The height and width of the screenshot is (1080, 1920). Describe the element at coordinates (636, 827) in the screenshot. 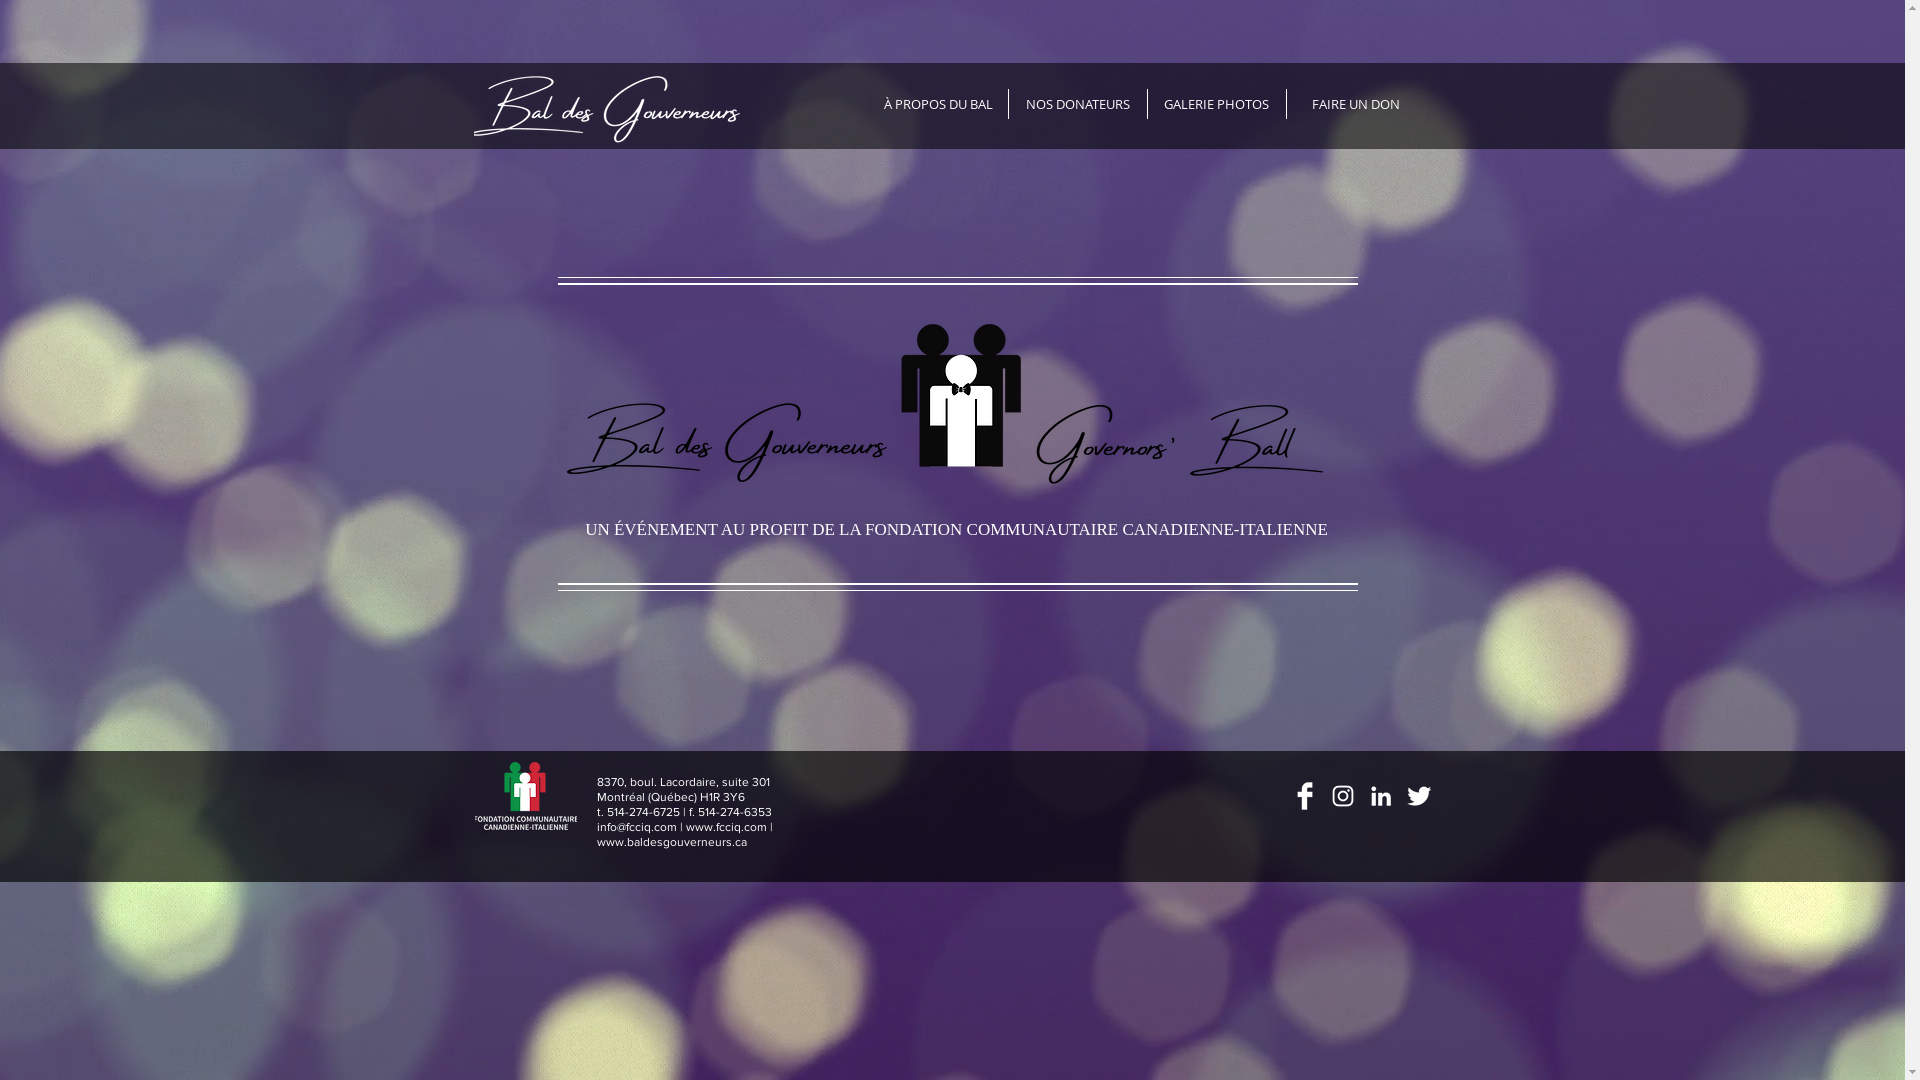

I see `info@fcciq.com` at that location.